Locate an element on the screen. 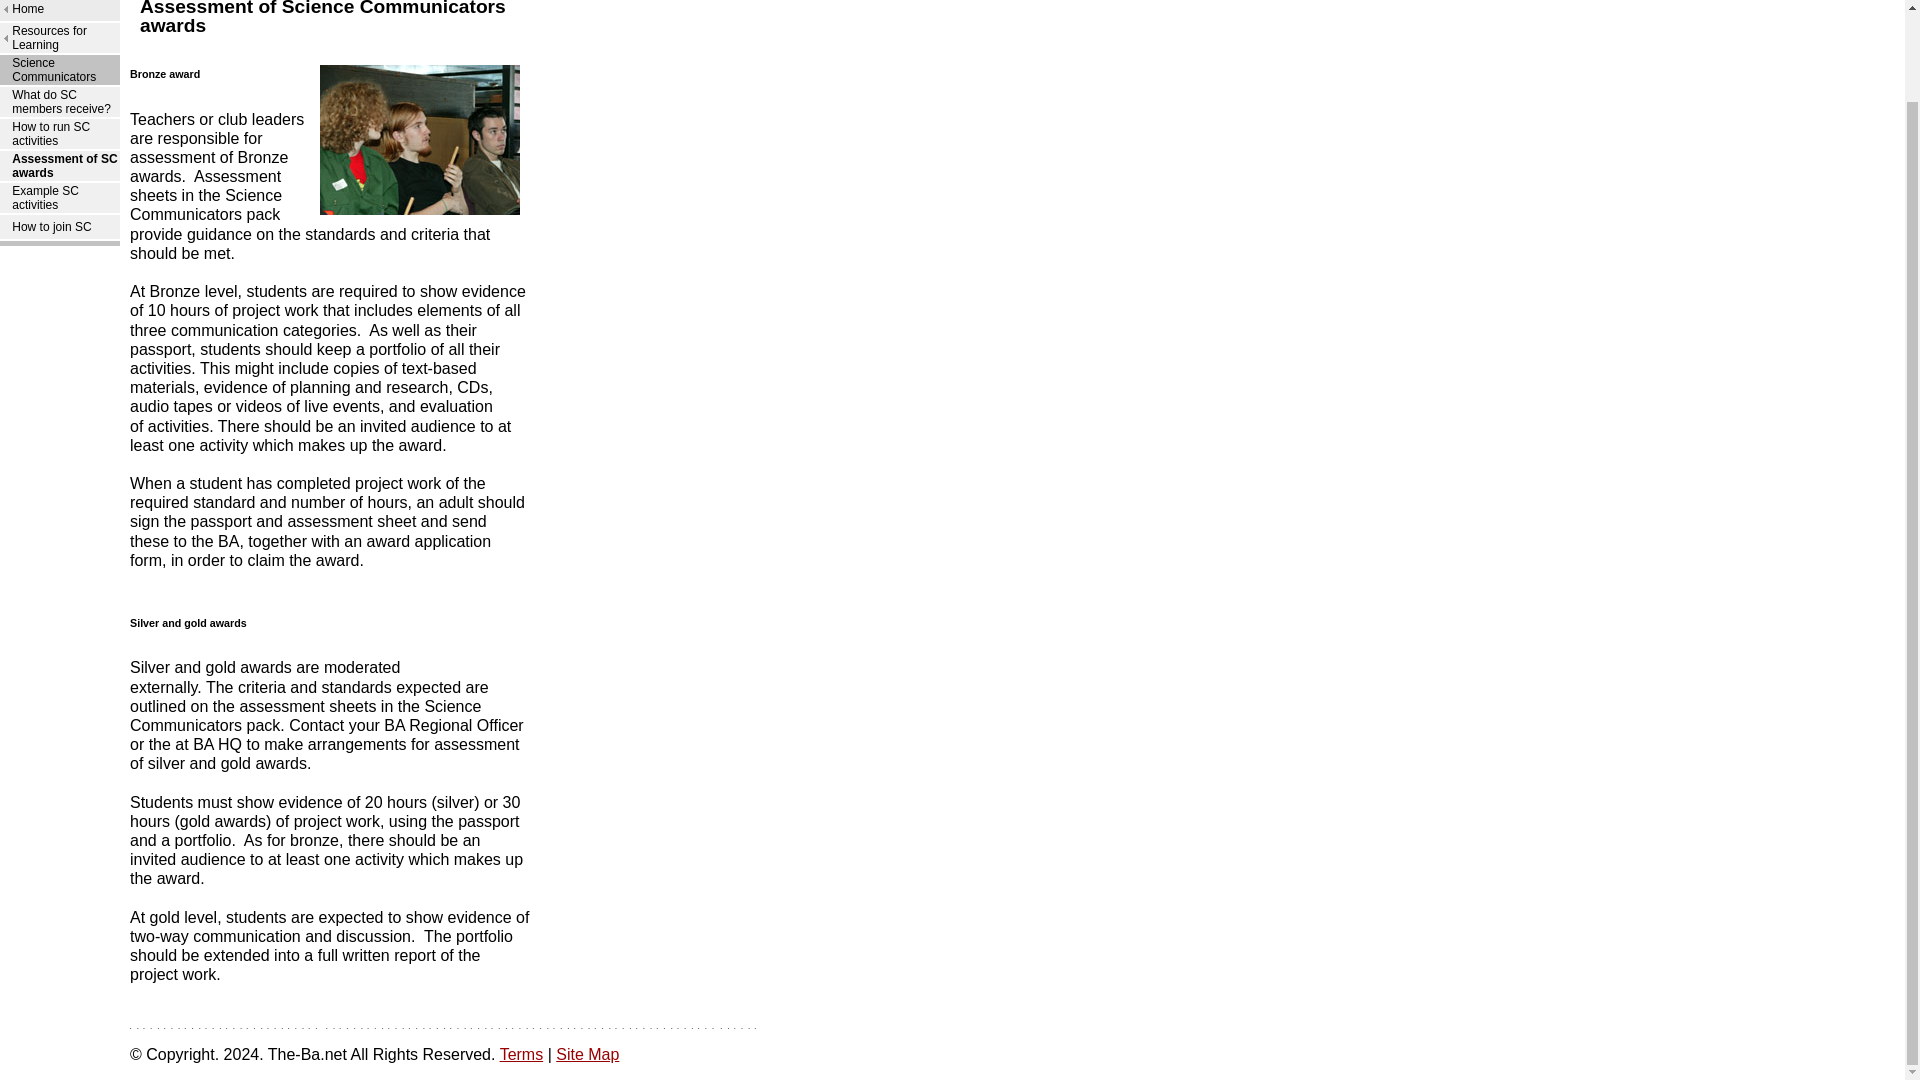  How to join SC is located at coordinates (50, 227).